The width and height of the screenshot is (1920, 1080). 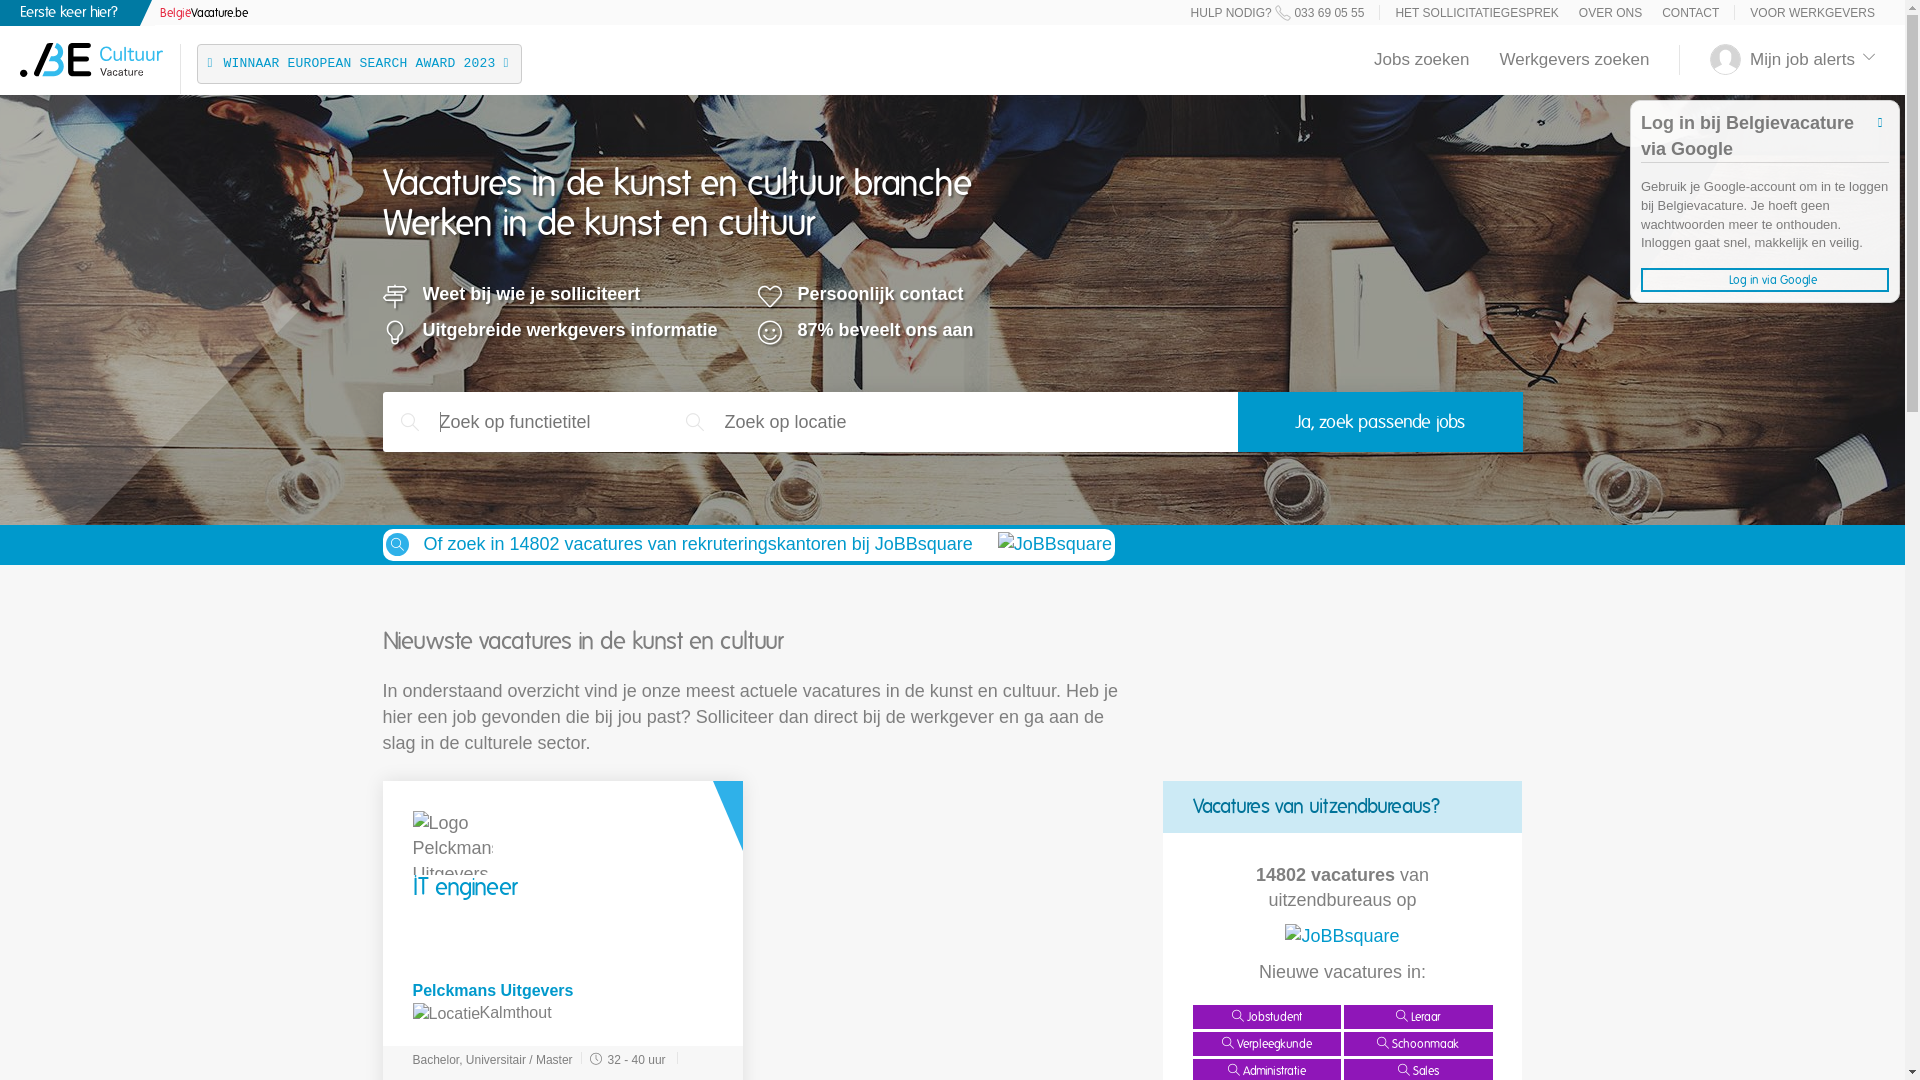 I want to click on  Schoonmaak, so click(x=1418, y=1044).